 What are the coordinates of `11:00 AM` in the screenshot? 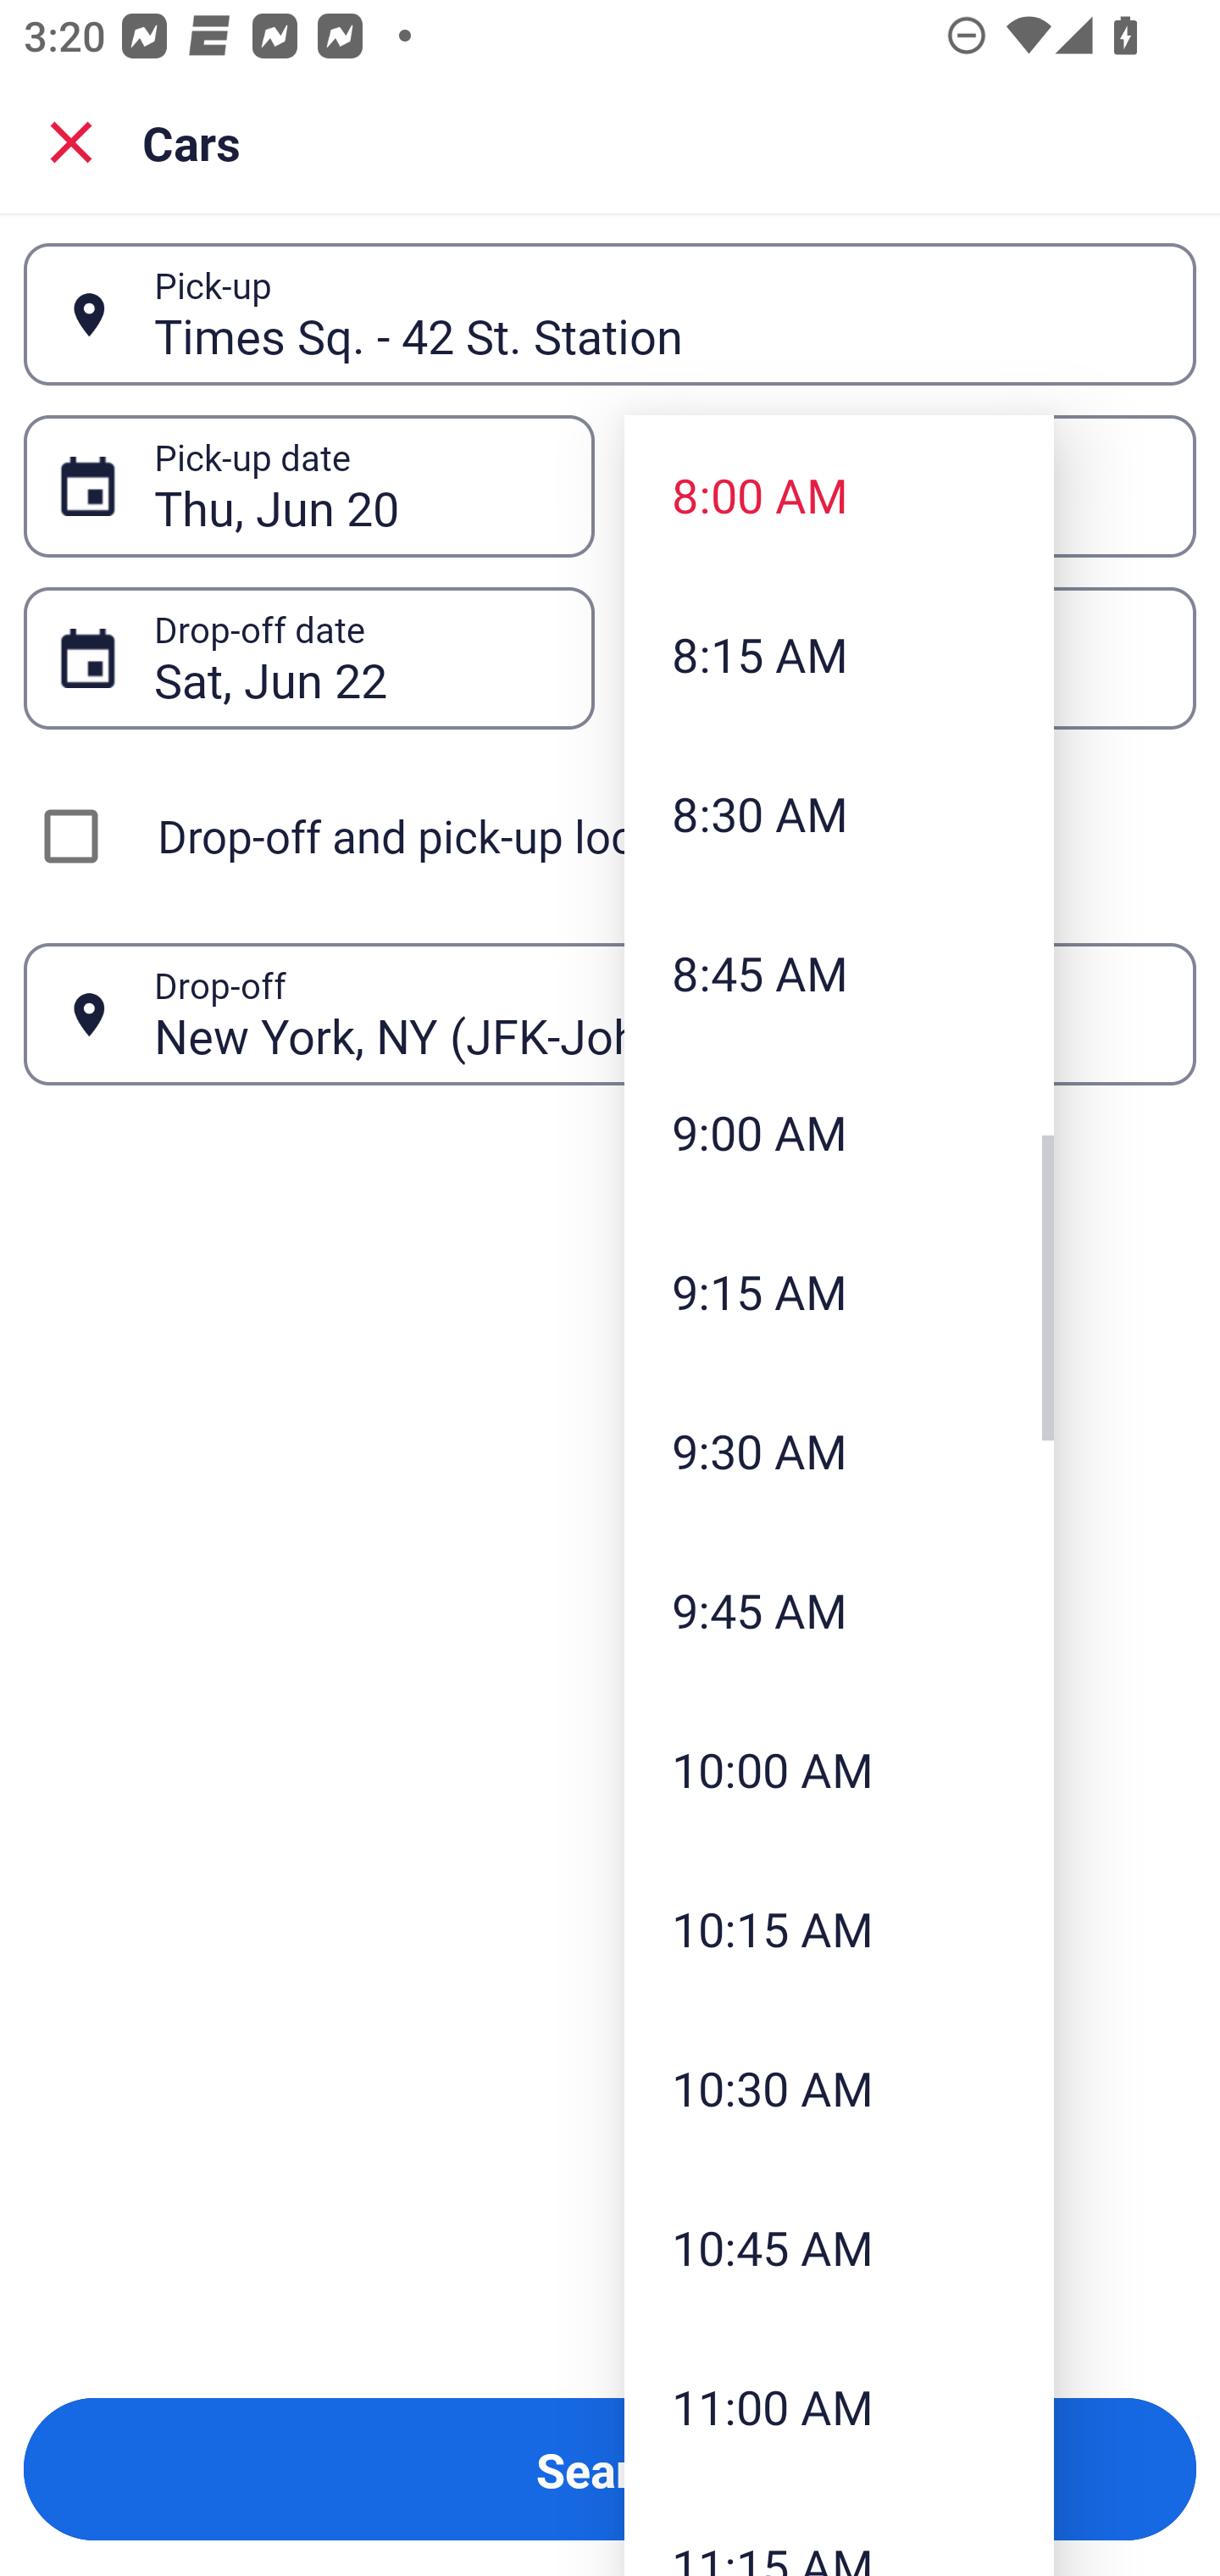 It's located at (839, 2406).